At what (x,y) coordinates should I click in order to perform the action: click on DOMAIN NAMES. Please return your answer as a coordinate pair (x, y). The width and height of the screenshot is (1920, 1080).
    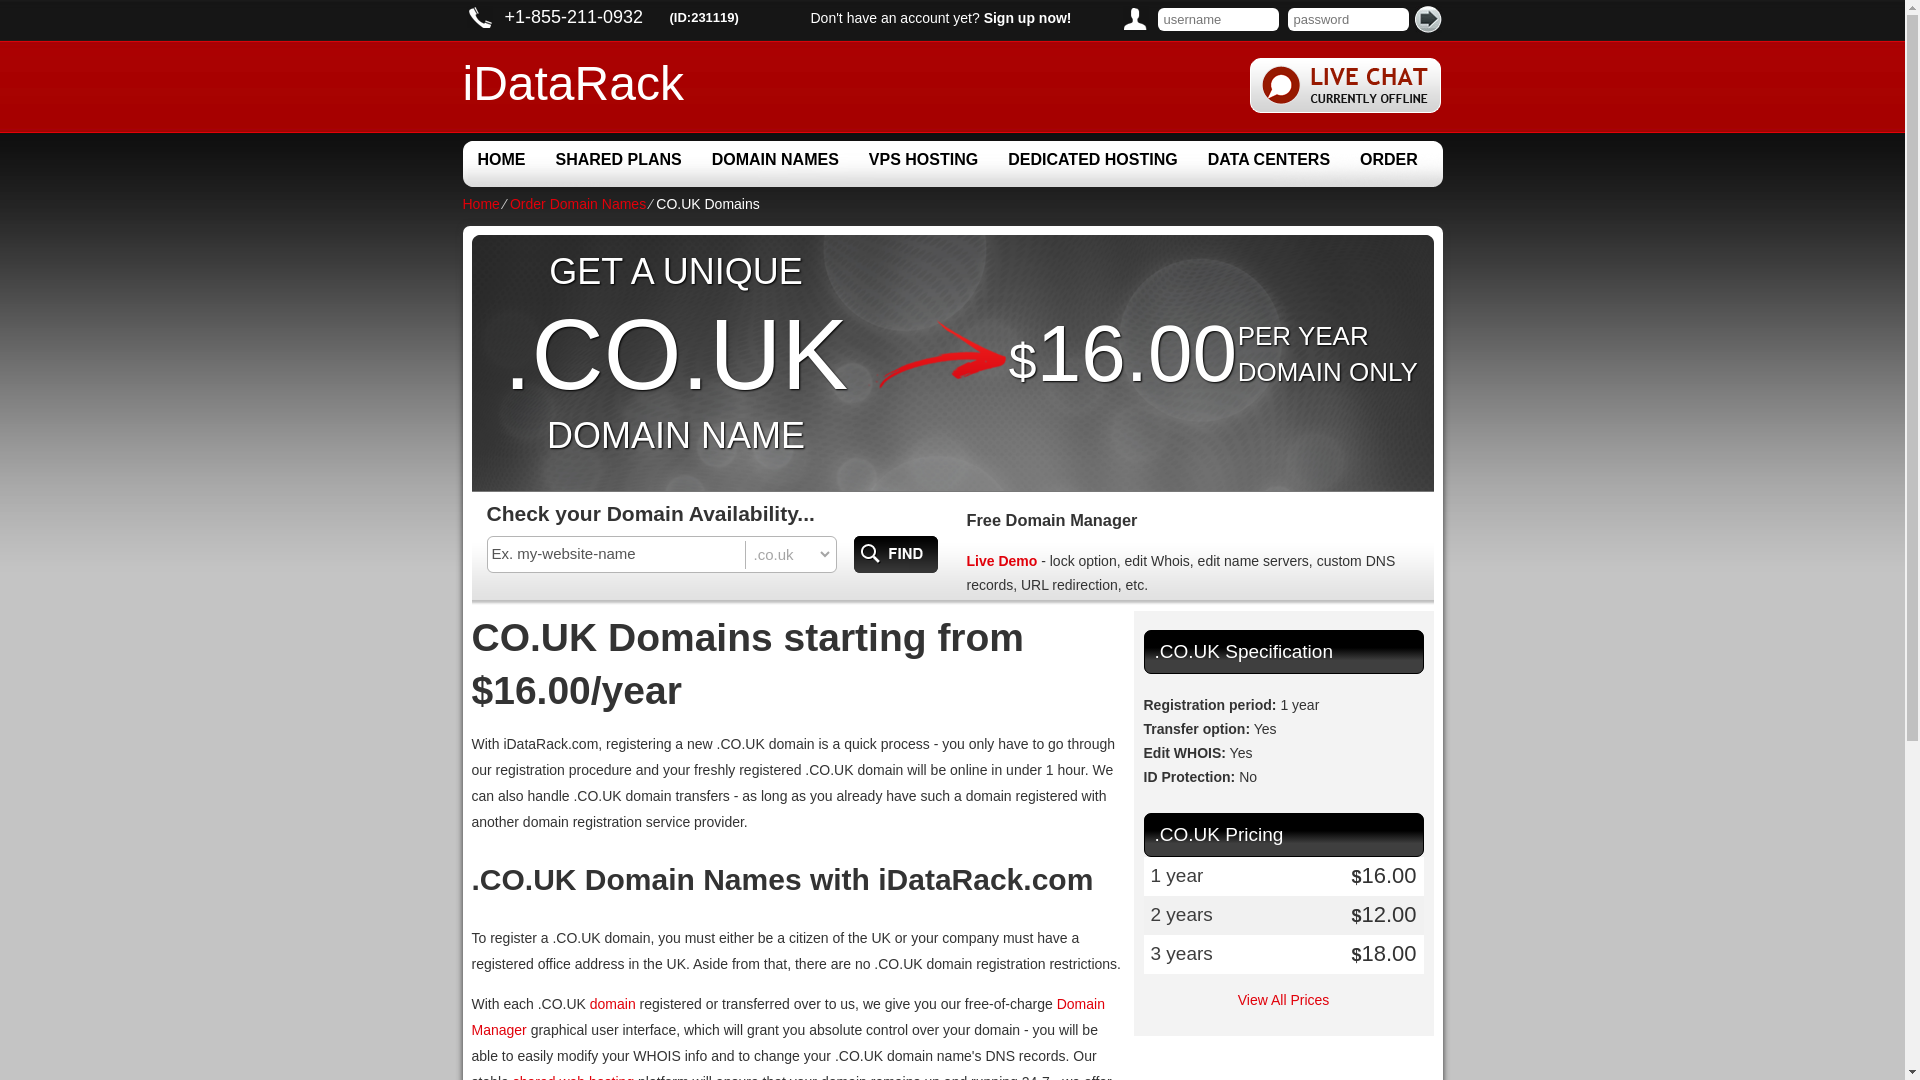
    Looking at the image, I should click on (775, 160).